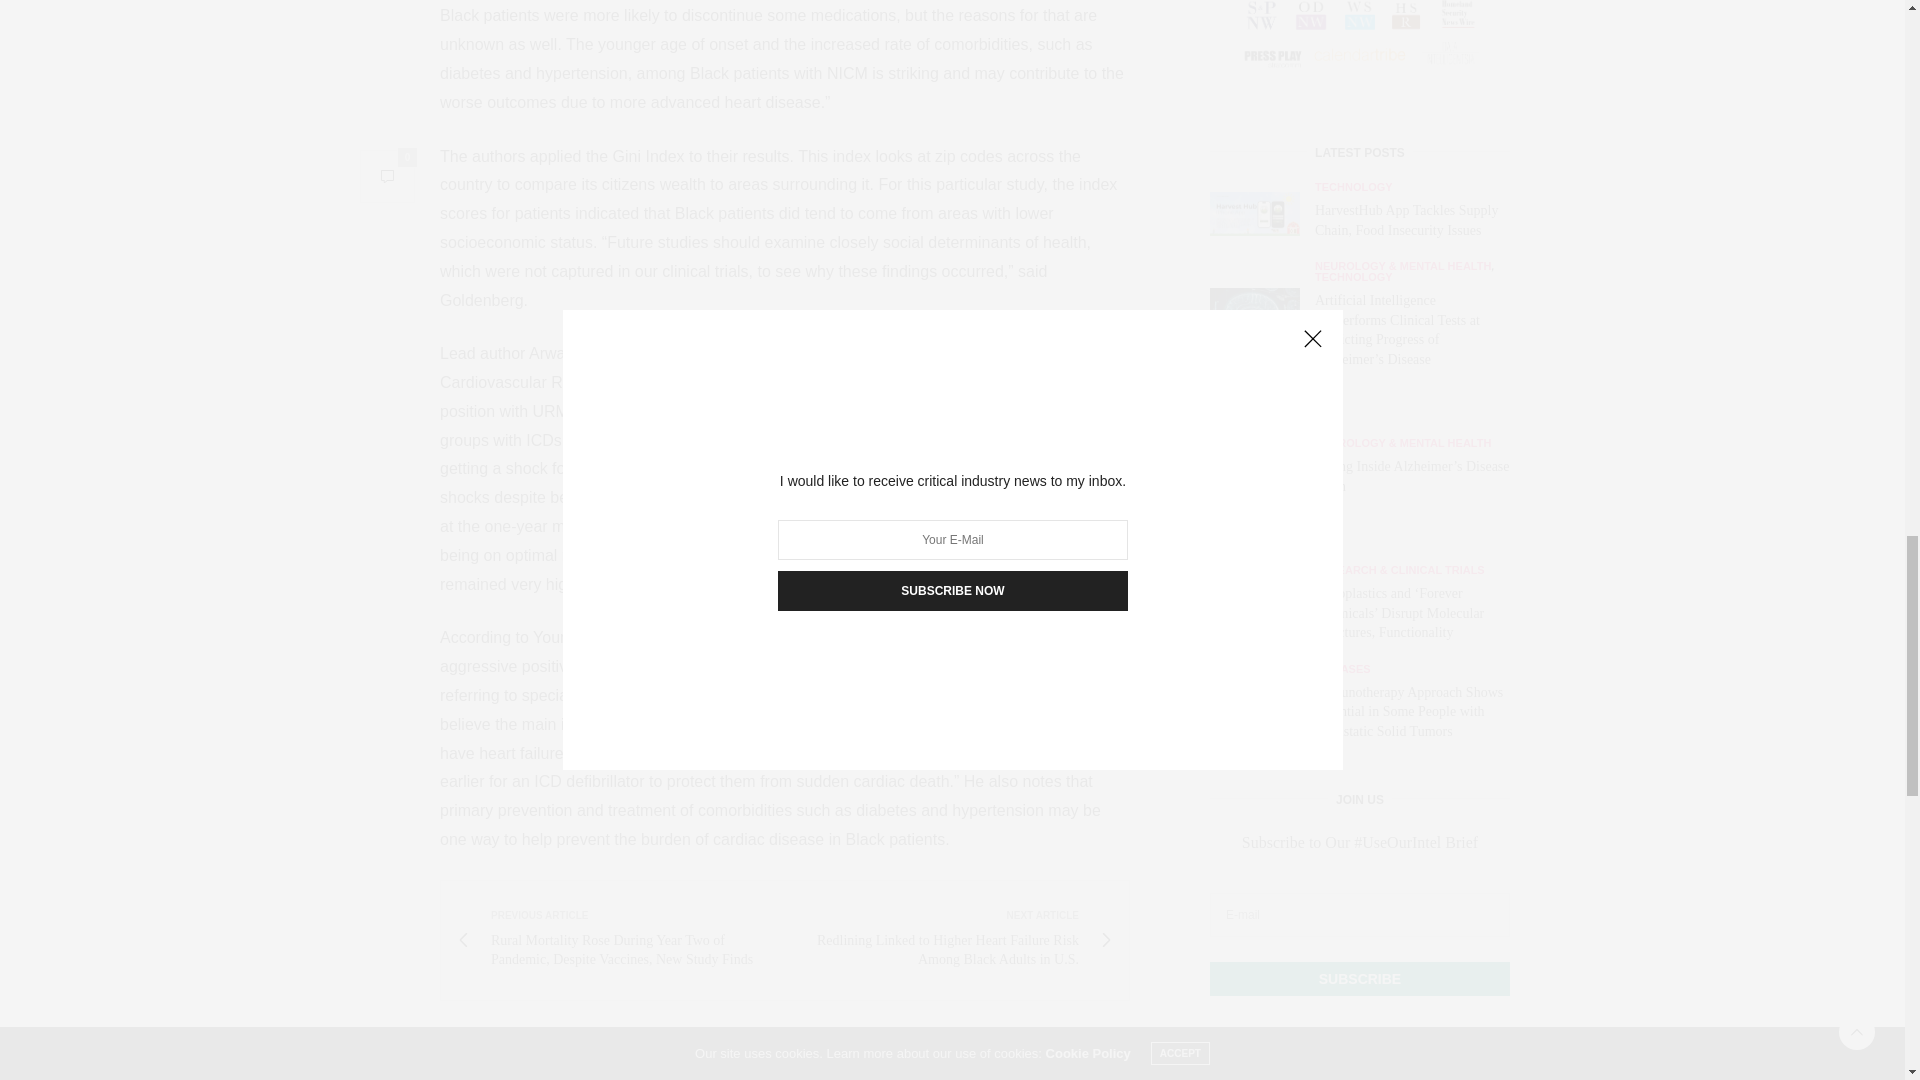  I want to click on SUBMIT, so click(1359, 278).